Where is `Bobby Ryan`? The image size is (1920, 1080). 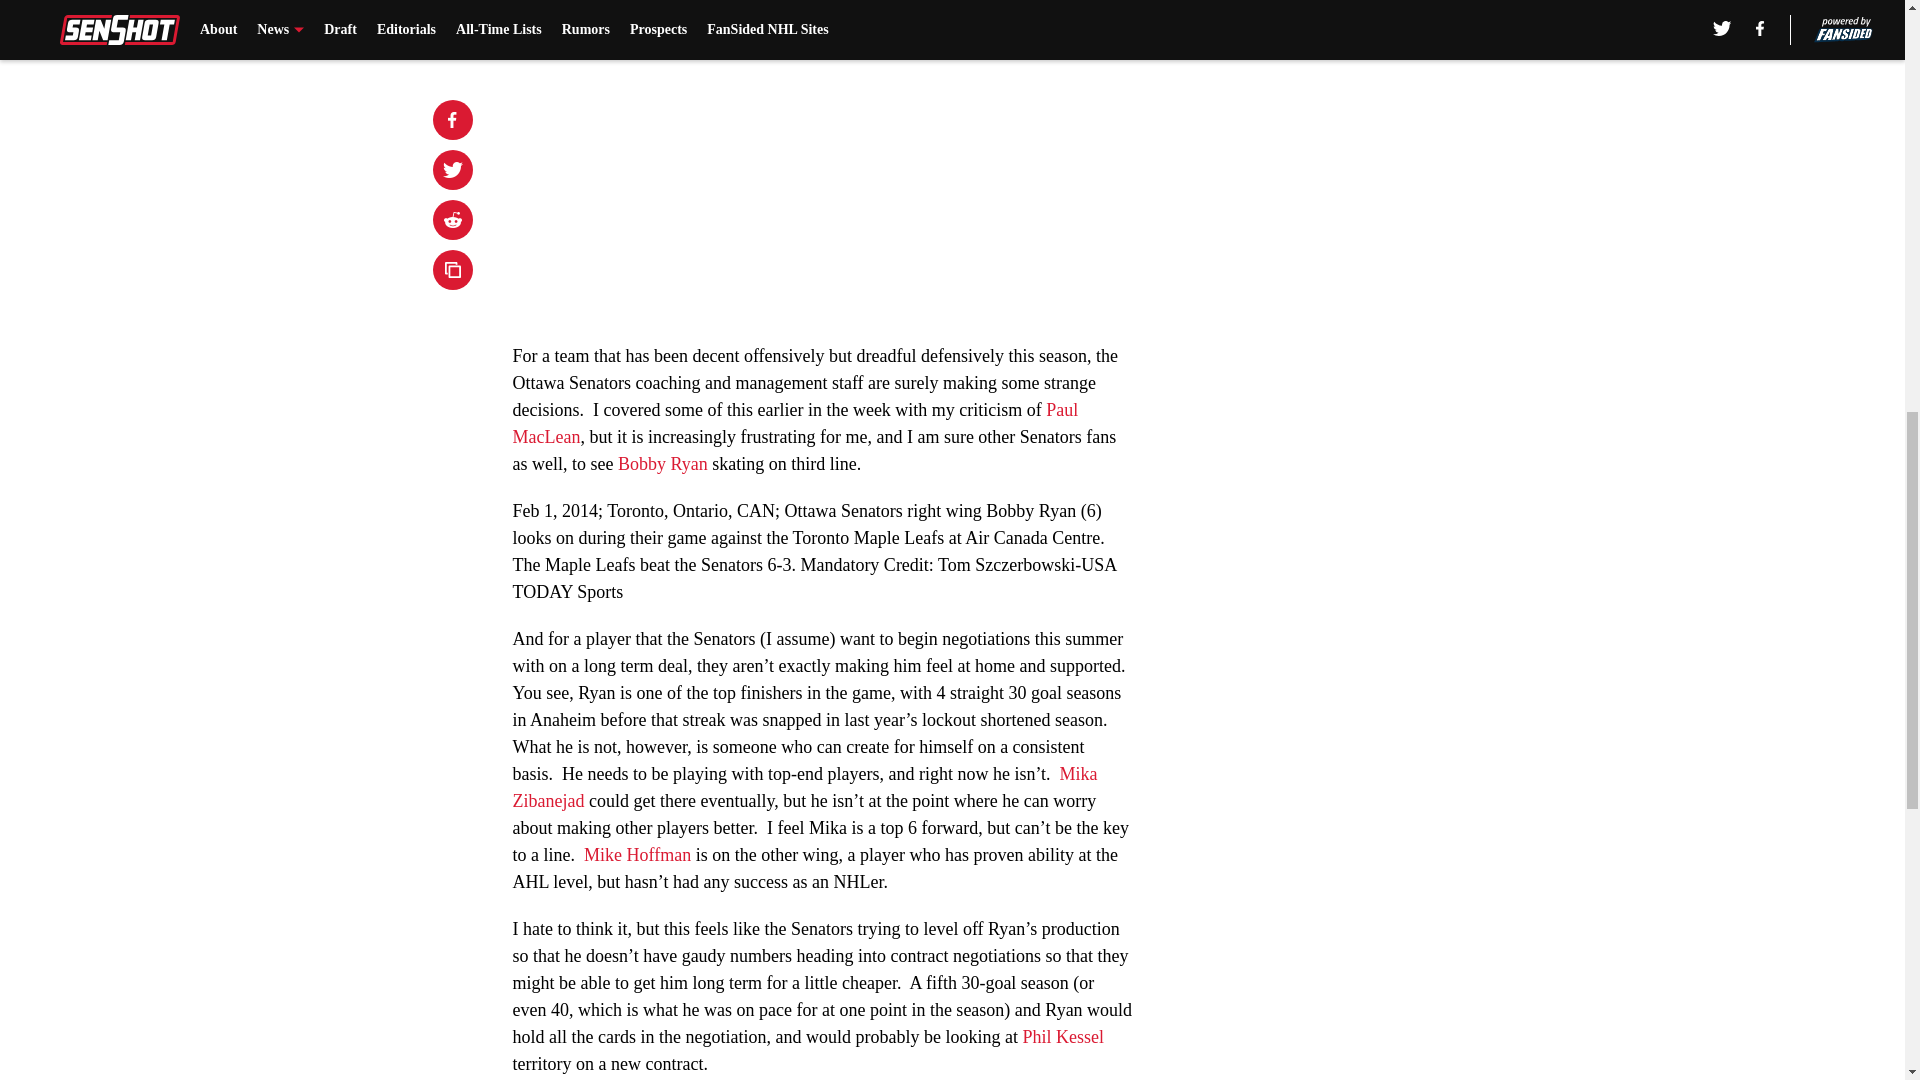 Bobby Ryan is located at coordinates (663, 464).